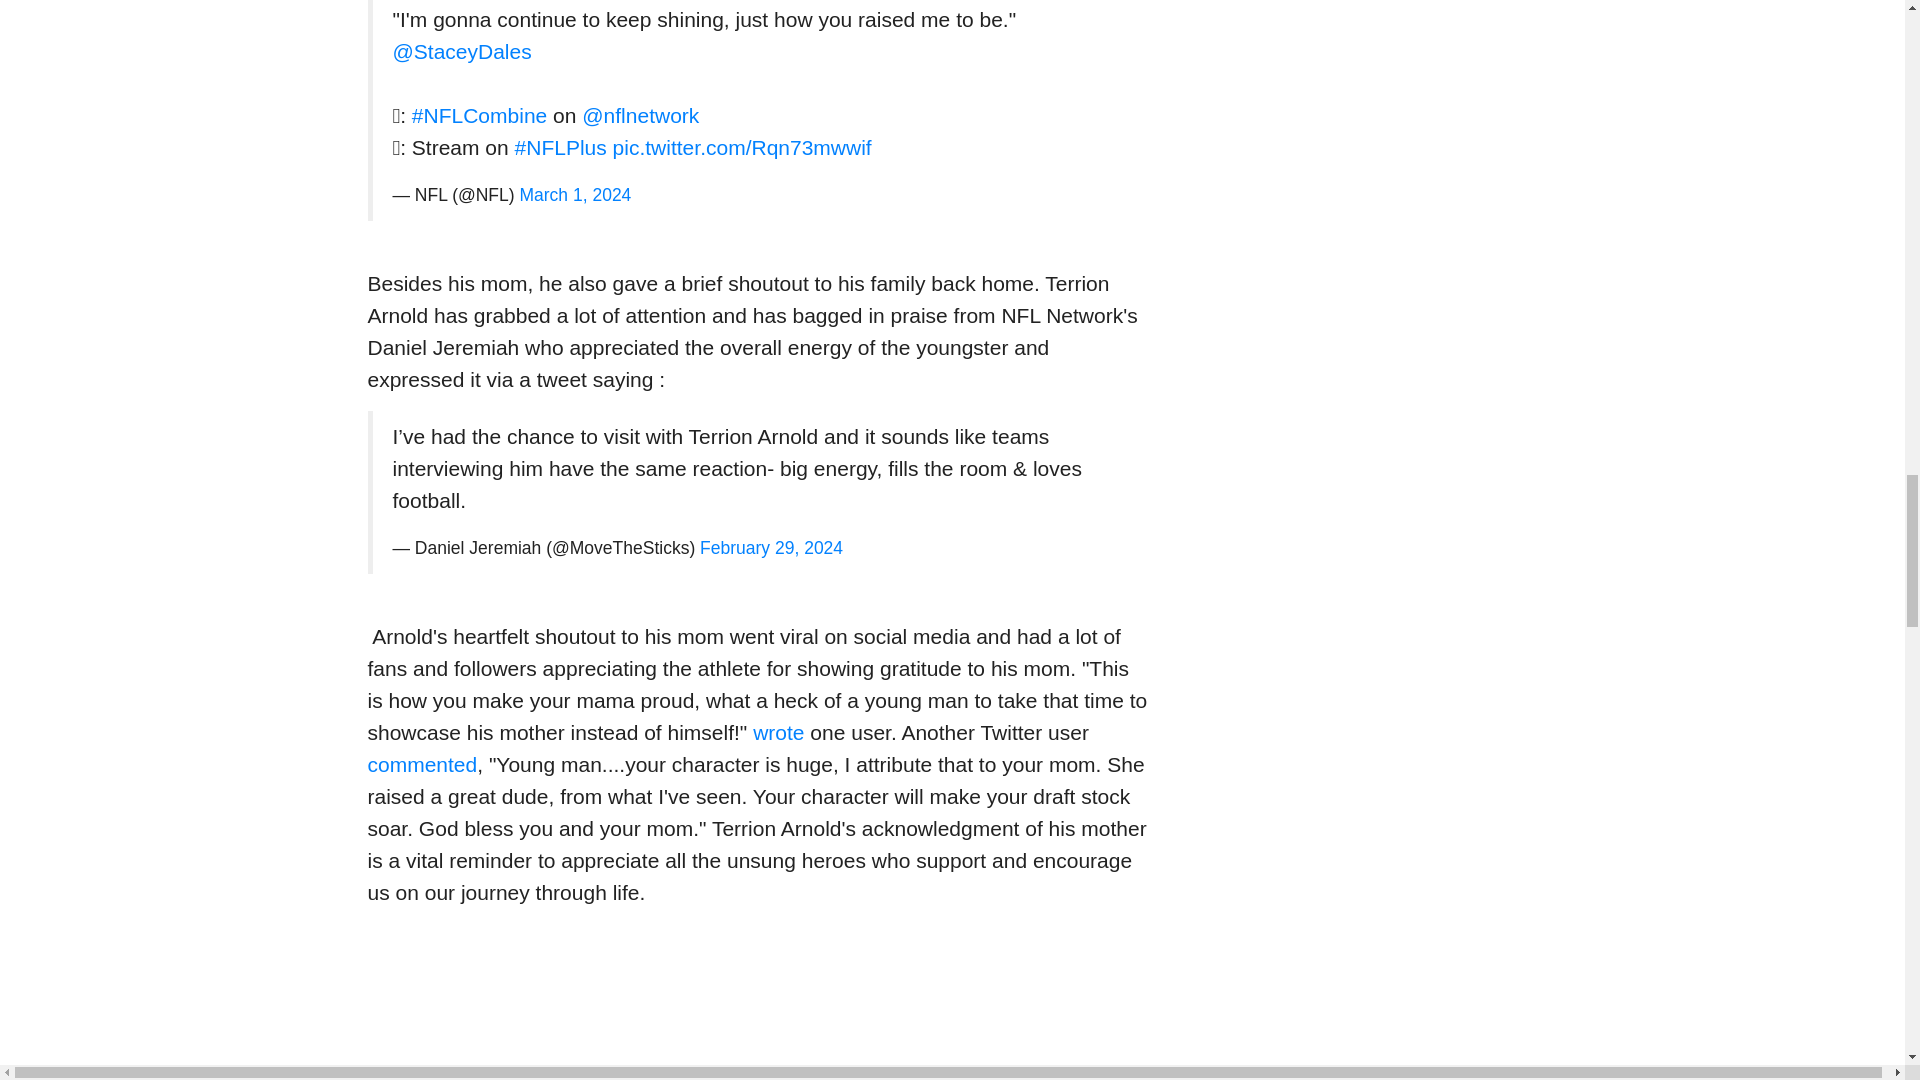 The height and width of the screenshot is (1080, 1920). I want to click on wrote, so click(778, 732).